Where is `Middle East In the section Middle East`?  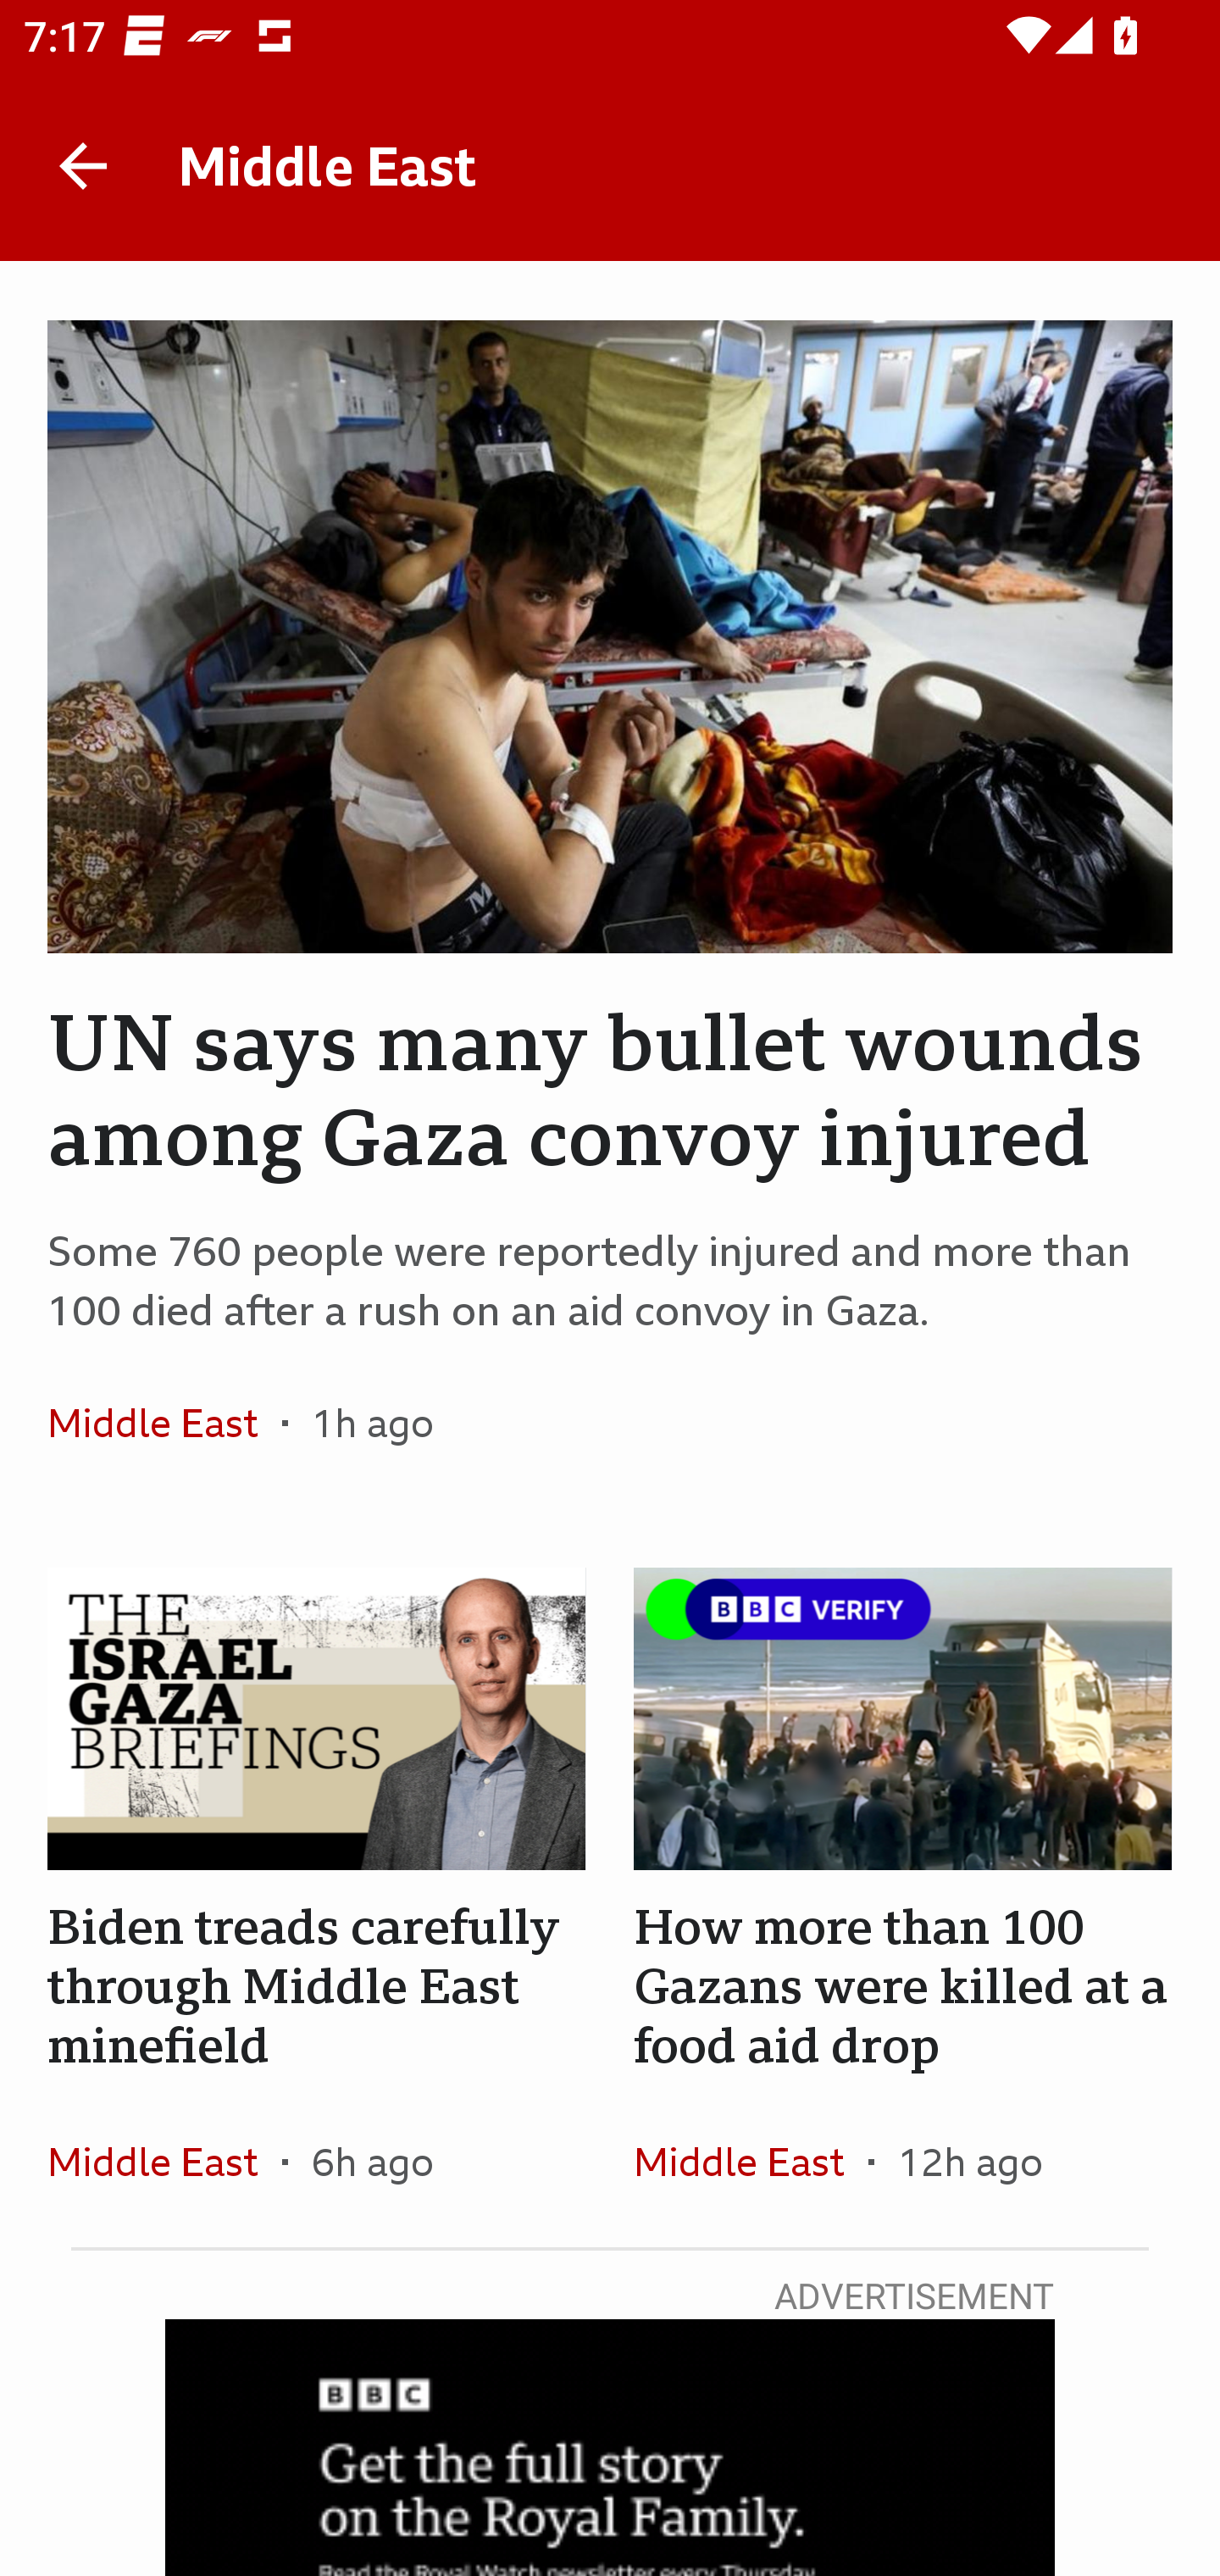
Middle East In the section Middle East is located at coordinates (164, 1423).